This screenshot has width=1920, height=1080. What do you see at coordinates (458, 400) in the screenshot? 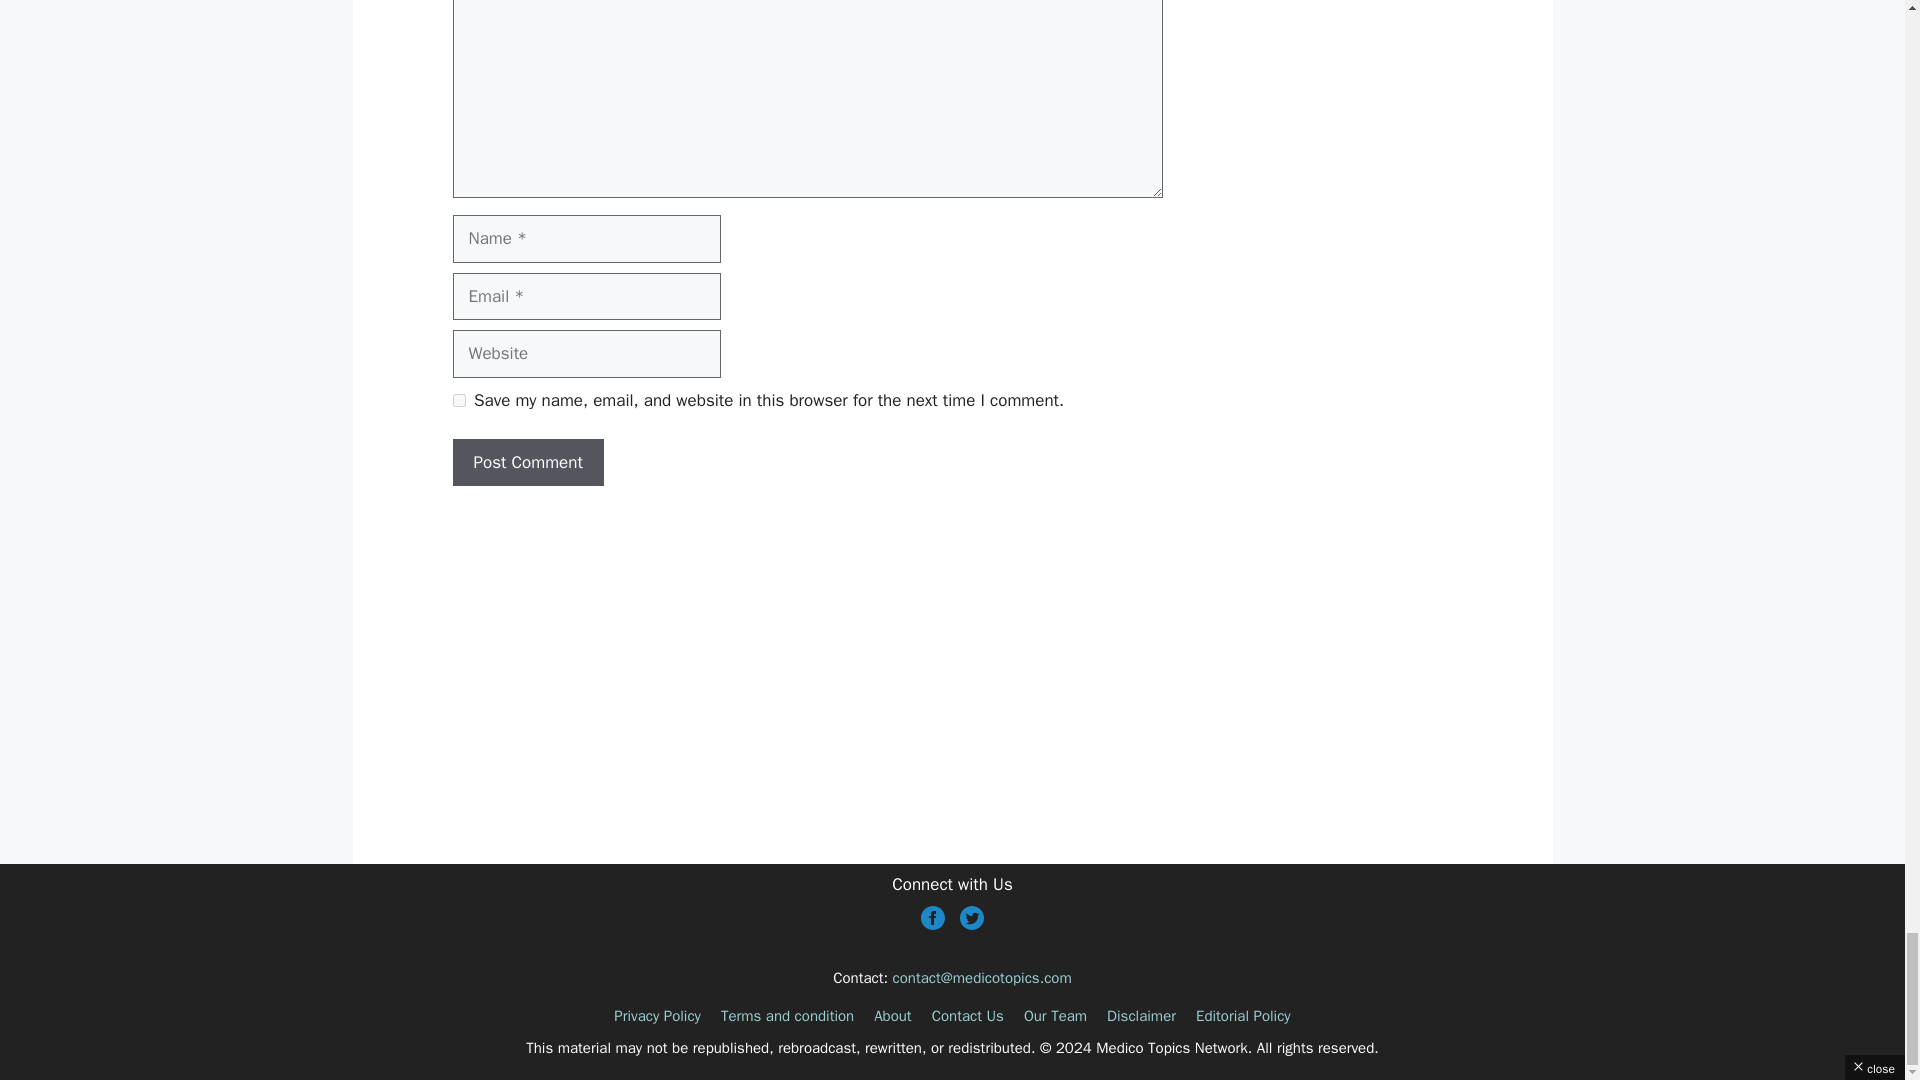
I see `yes` at bounding box center [458, 400].